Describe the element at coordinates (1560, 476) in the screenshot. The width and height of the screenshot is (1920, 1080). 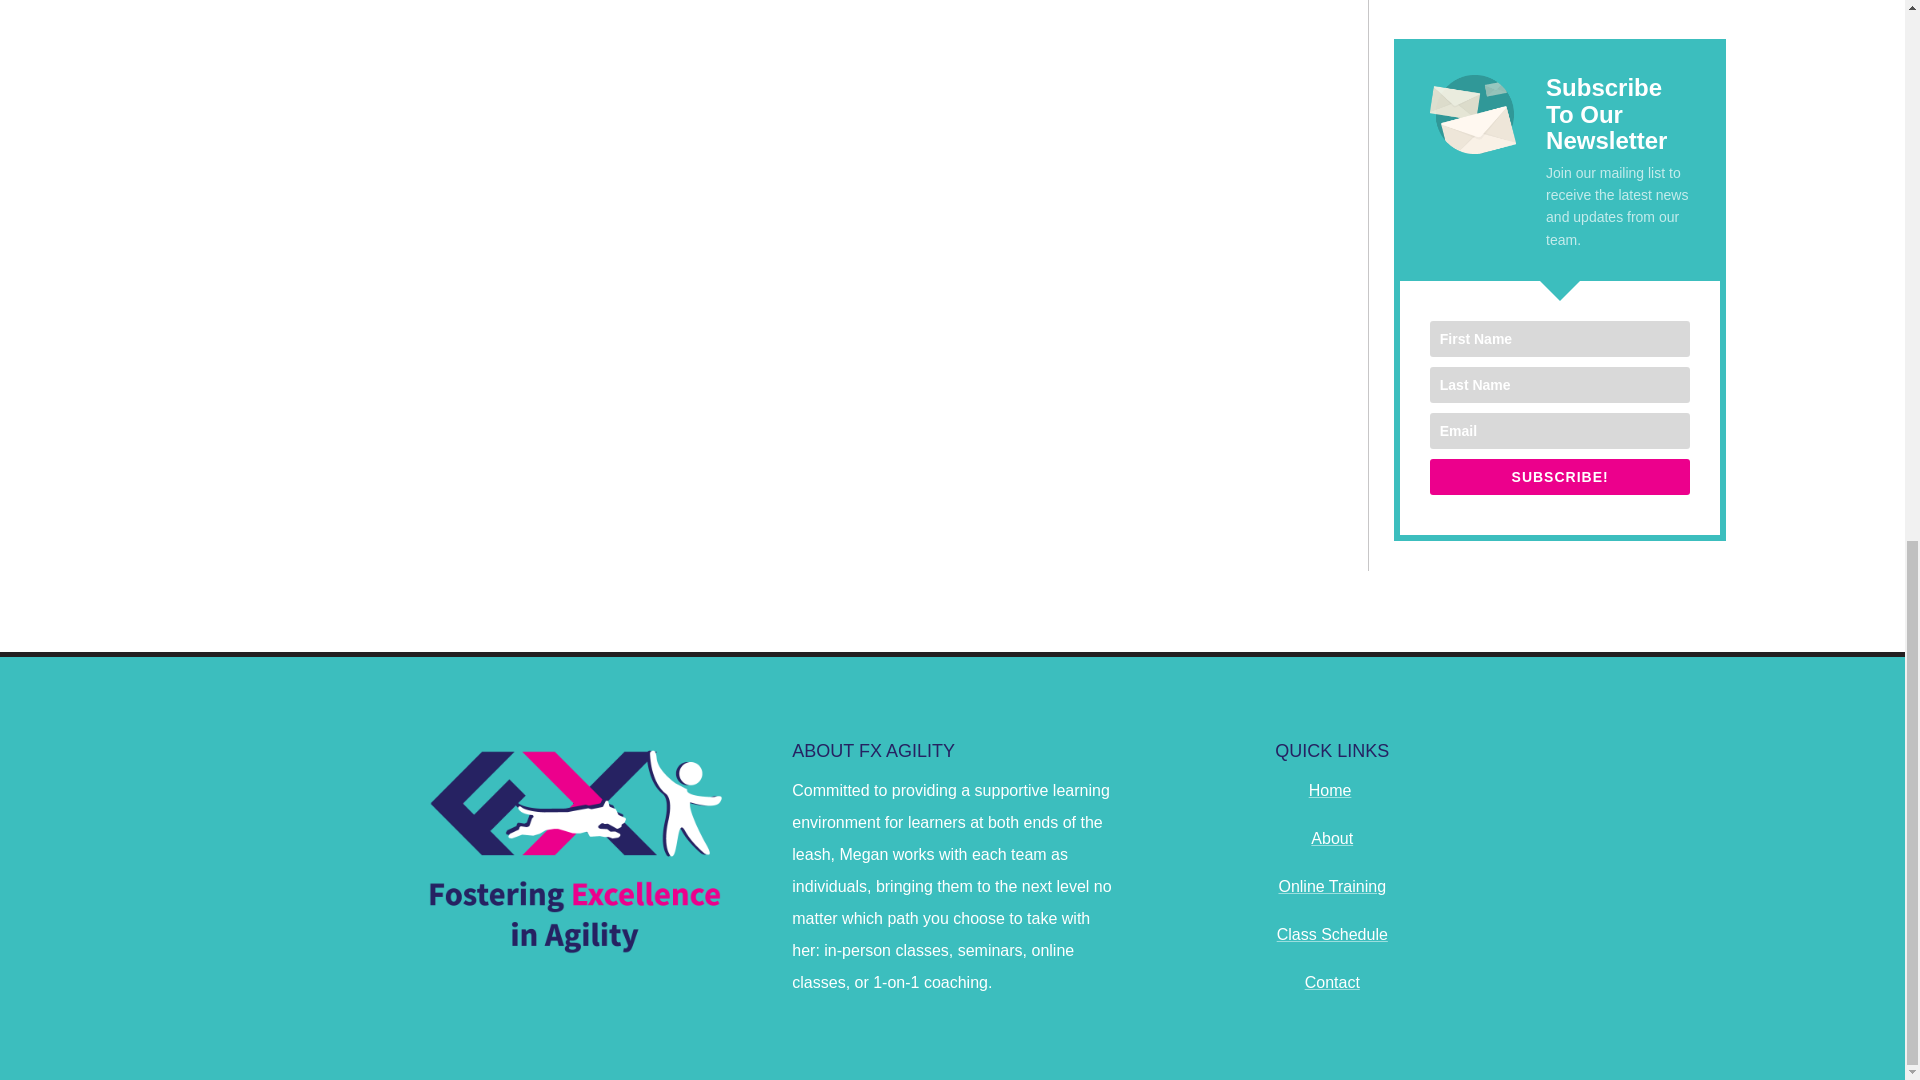
I see `SUBSCRIBE!` at that location.